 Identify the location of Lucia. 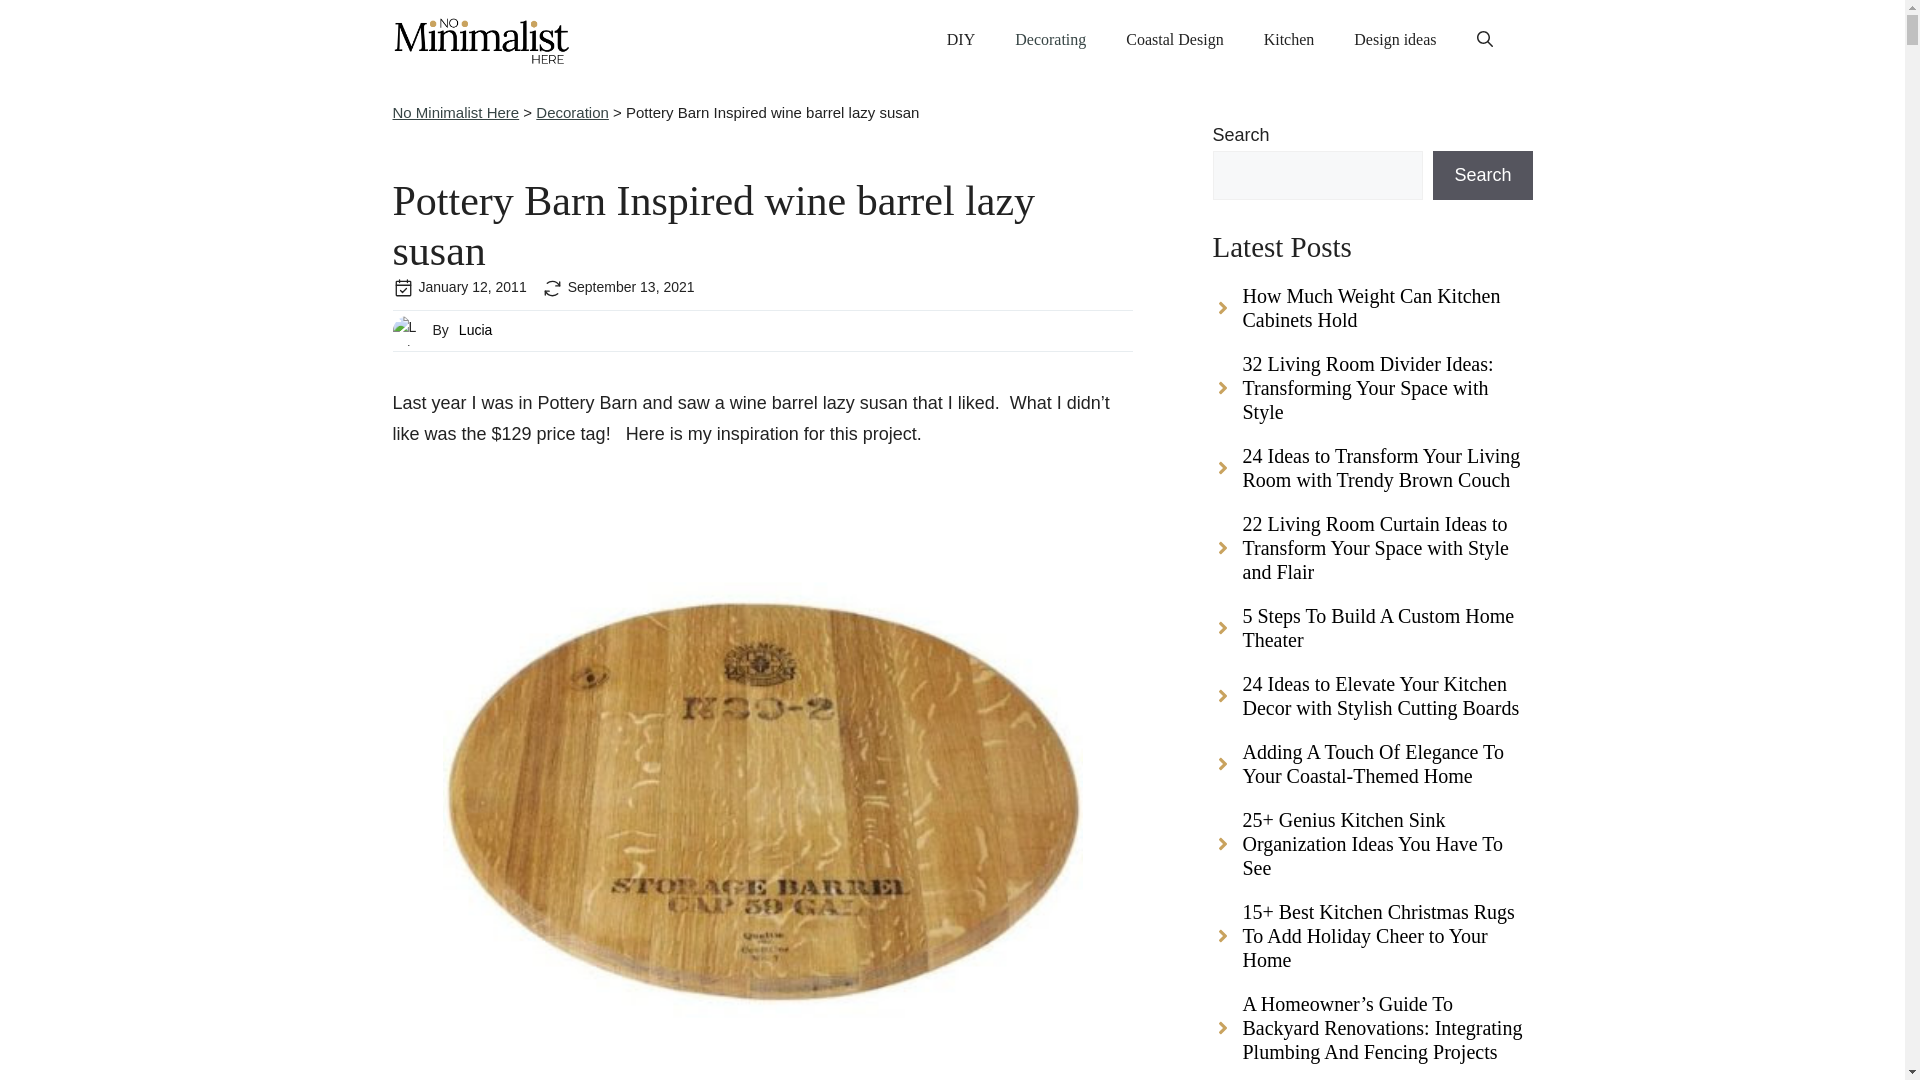
(474, 330).